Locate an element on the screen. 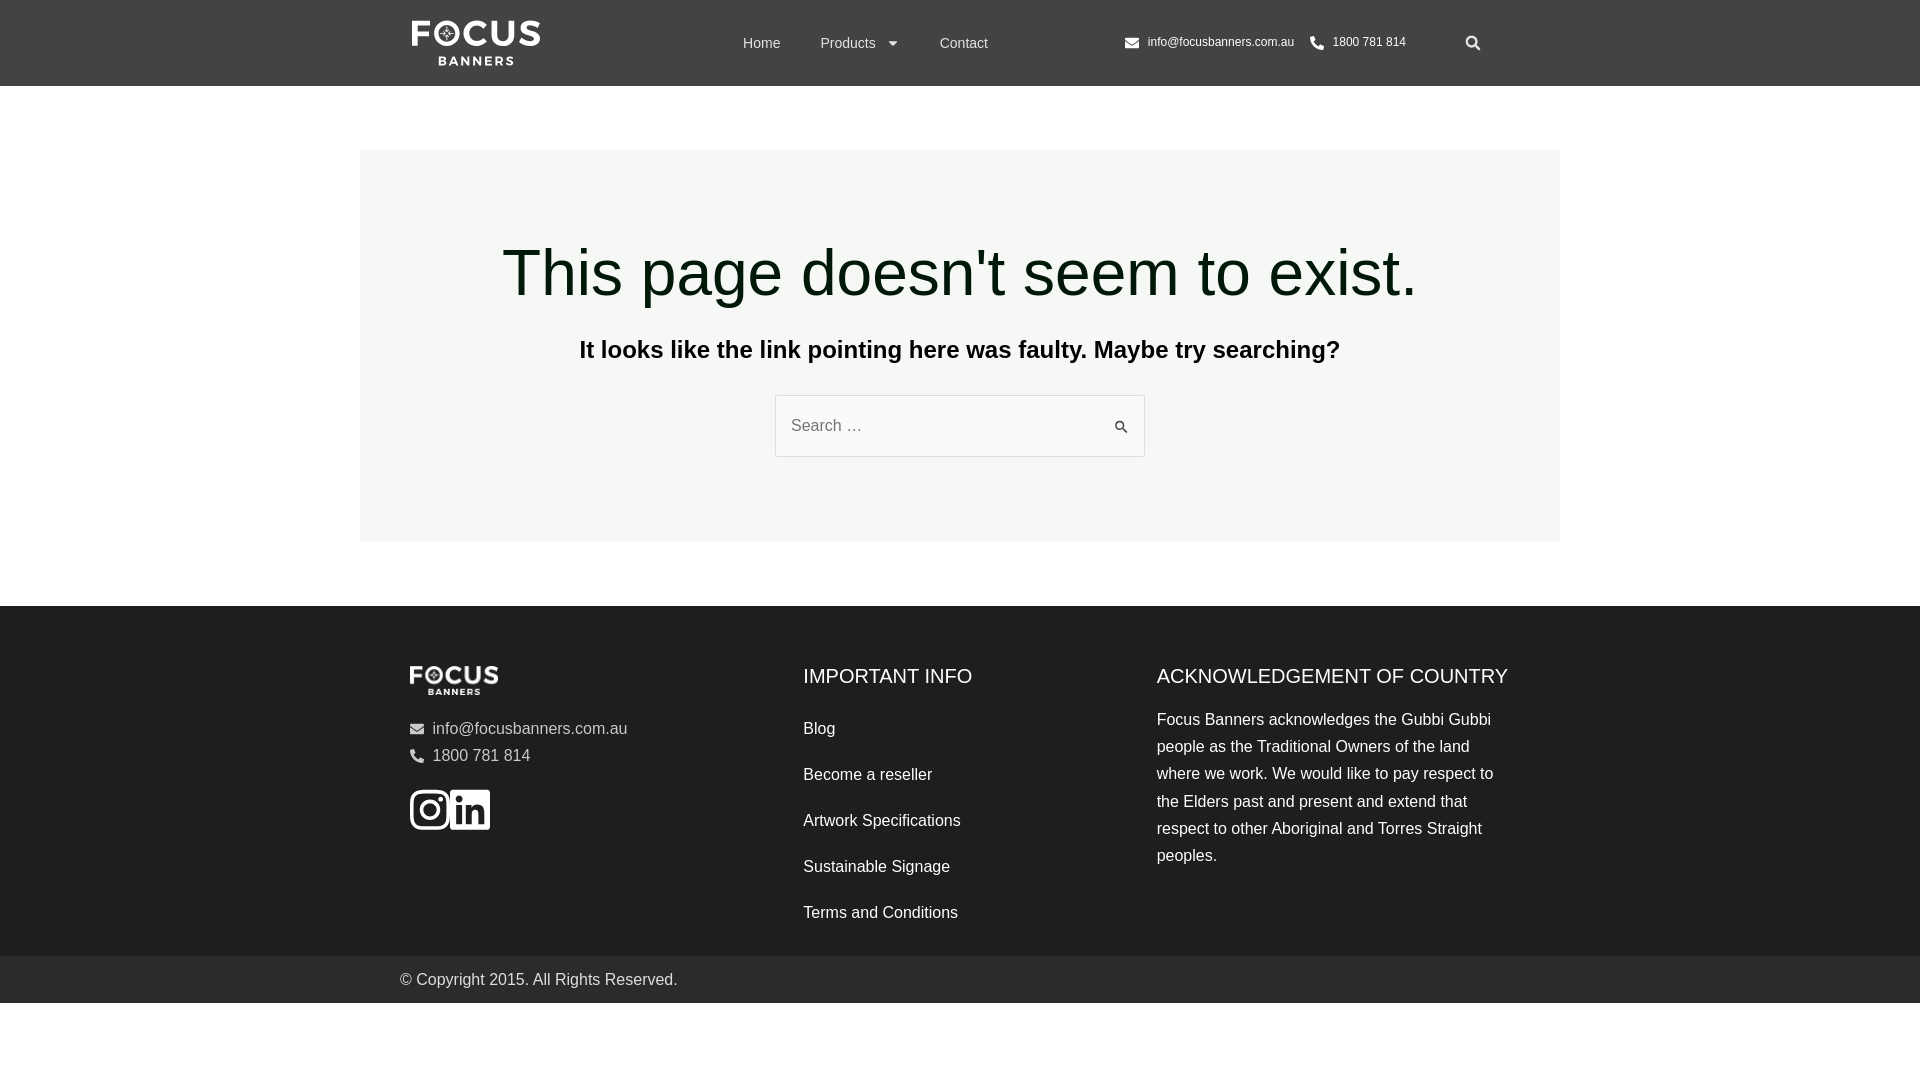  Home is located at coordinates (762, 43).